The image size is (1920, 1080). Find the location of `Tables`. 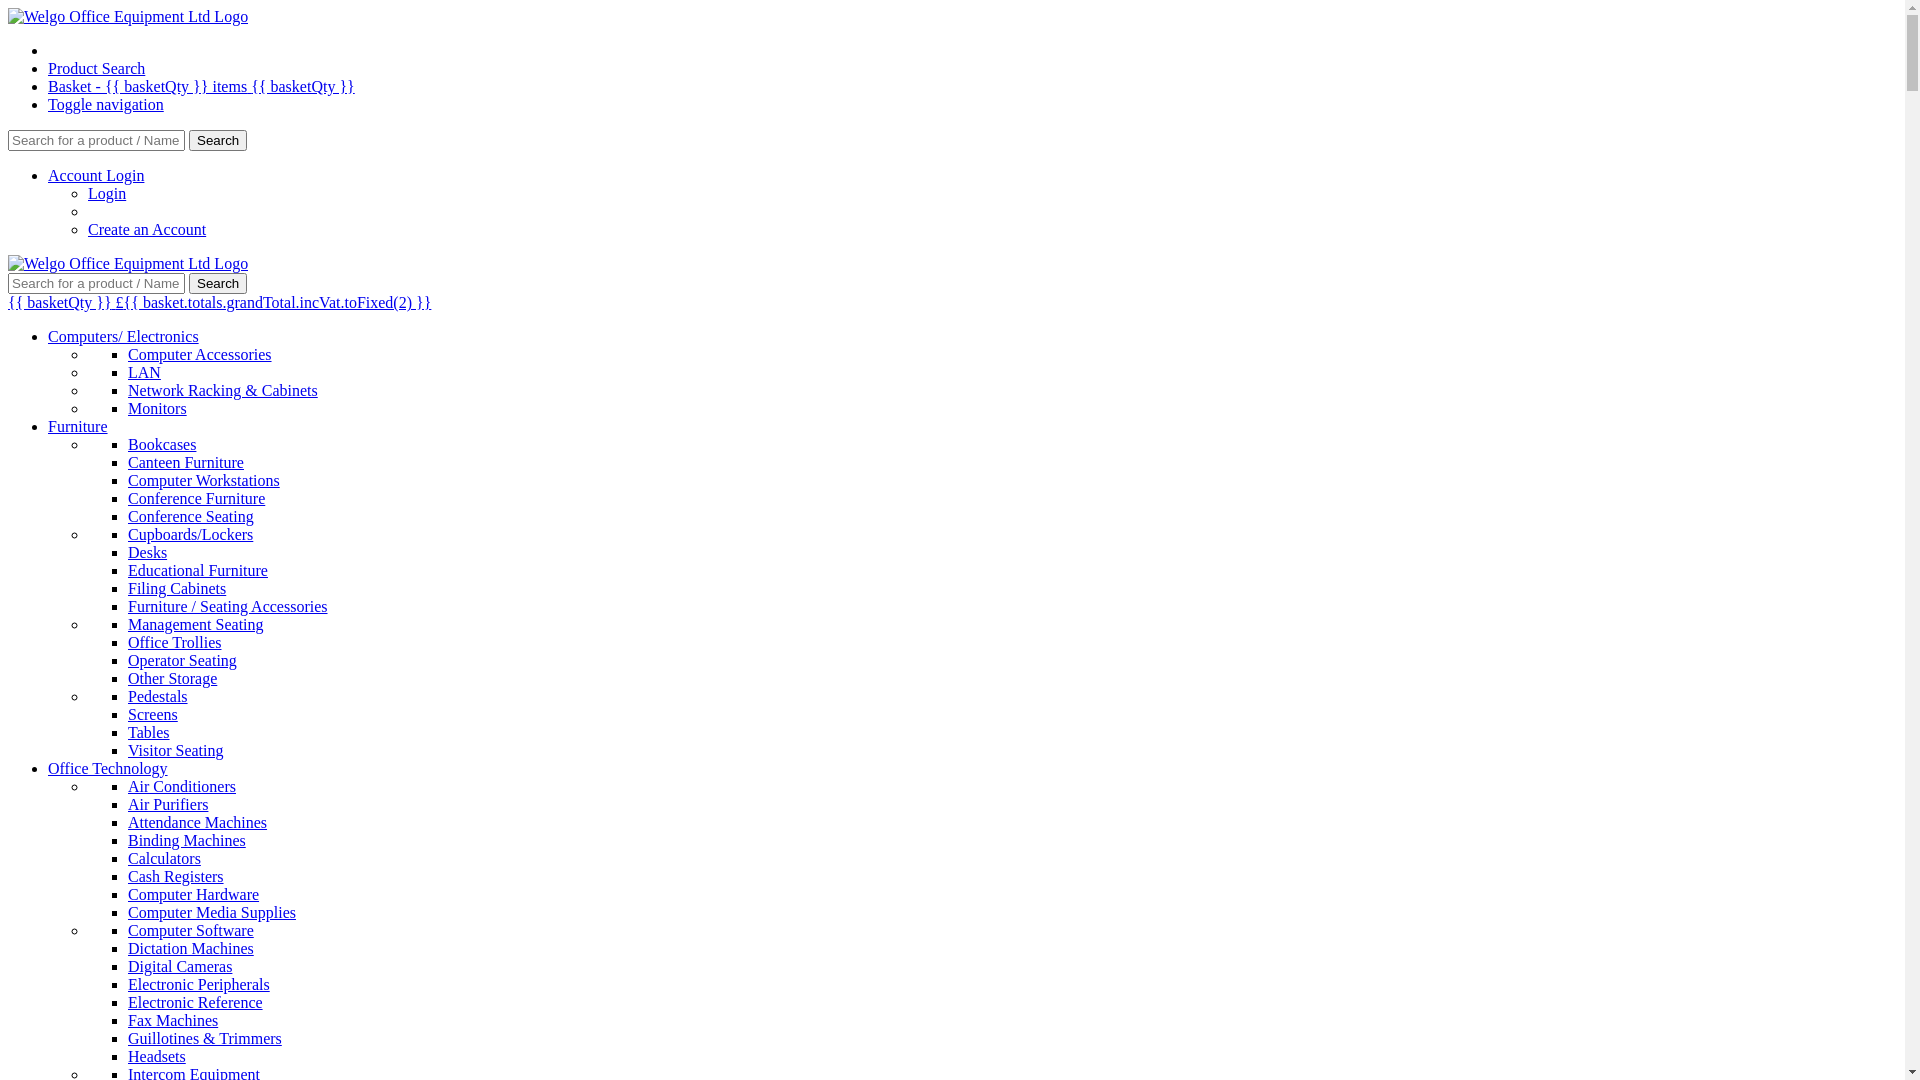

Tables is located at coordinates (149, 732).